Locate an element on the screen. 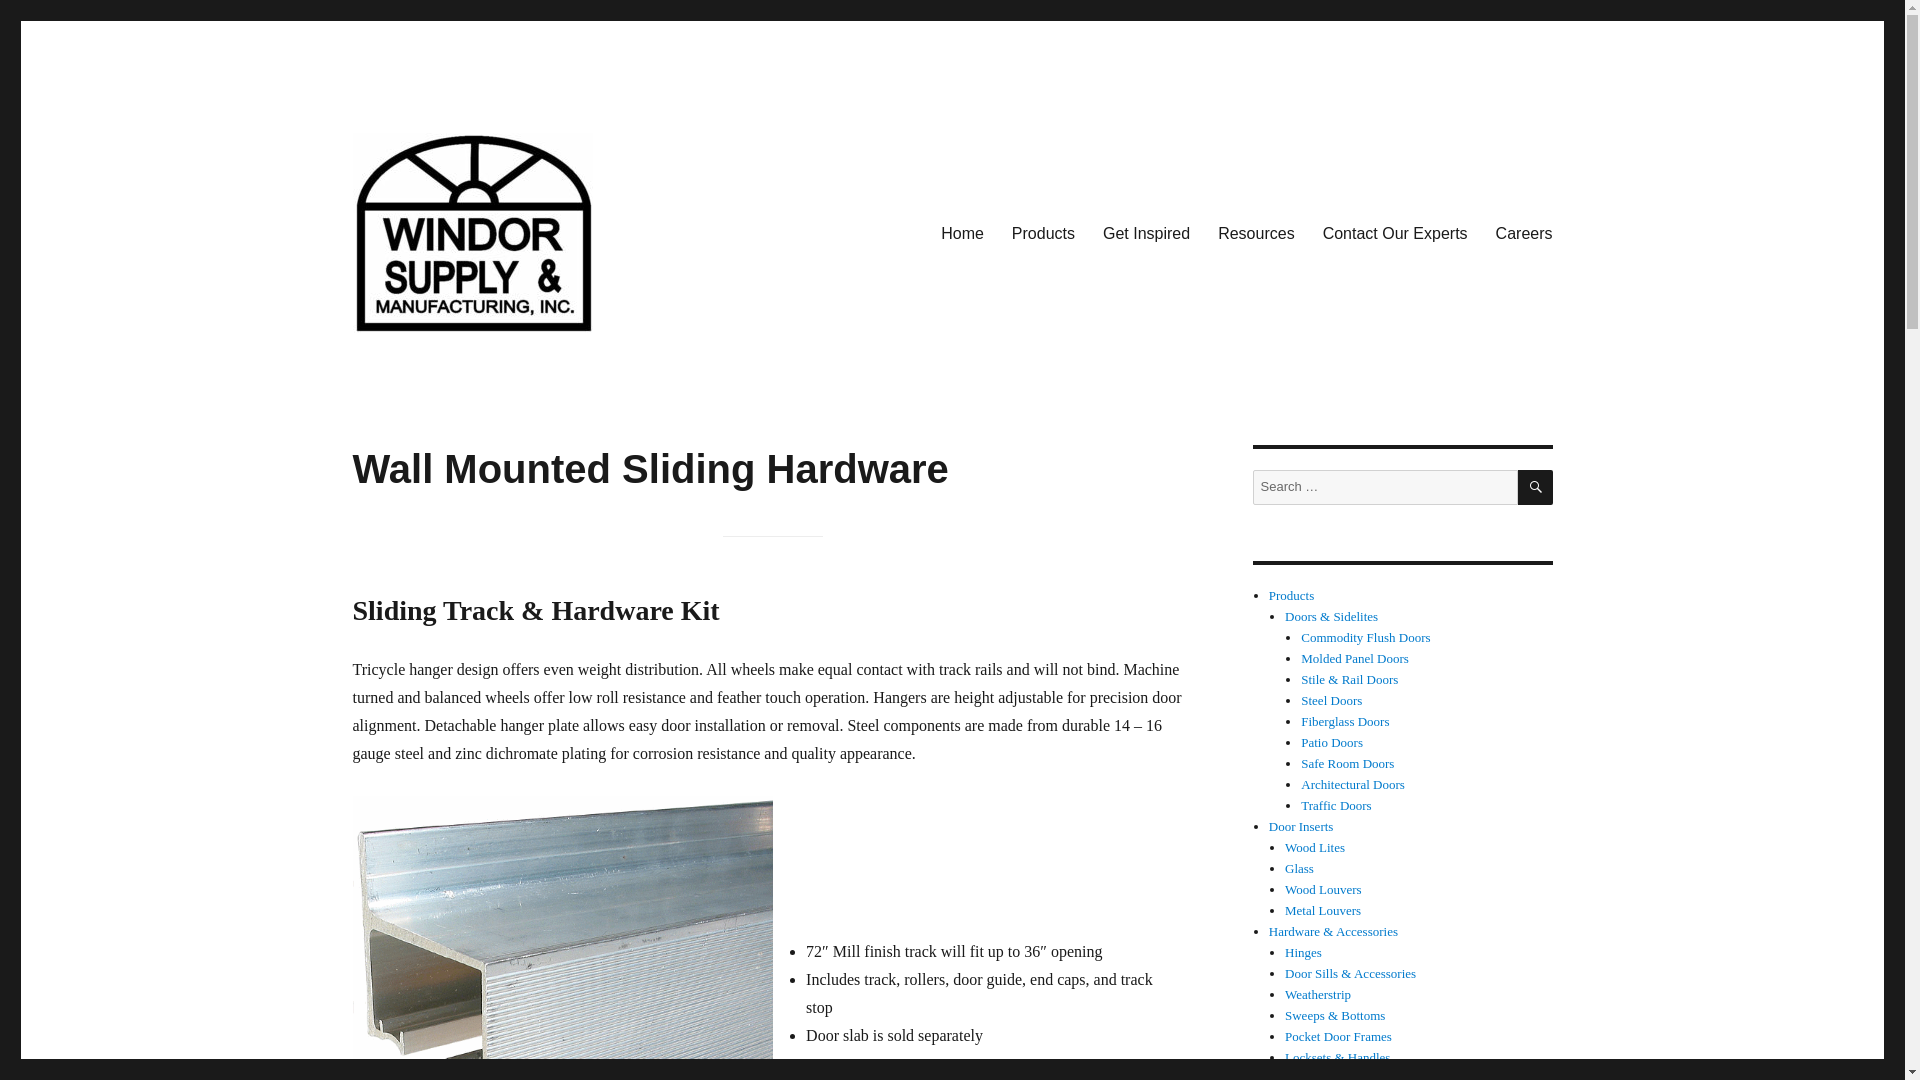  Glass is located at coordinates (1298, 868).